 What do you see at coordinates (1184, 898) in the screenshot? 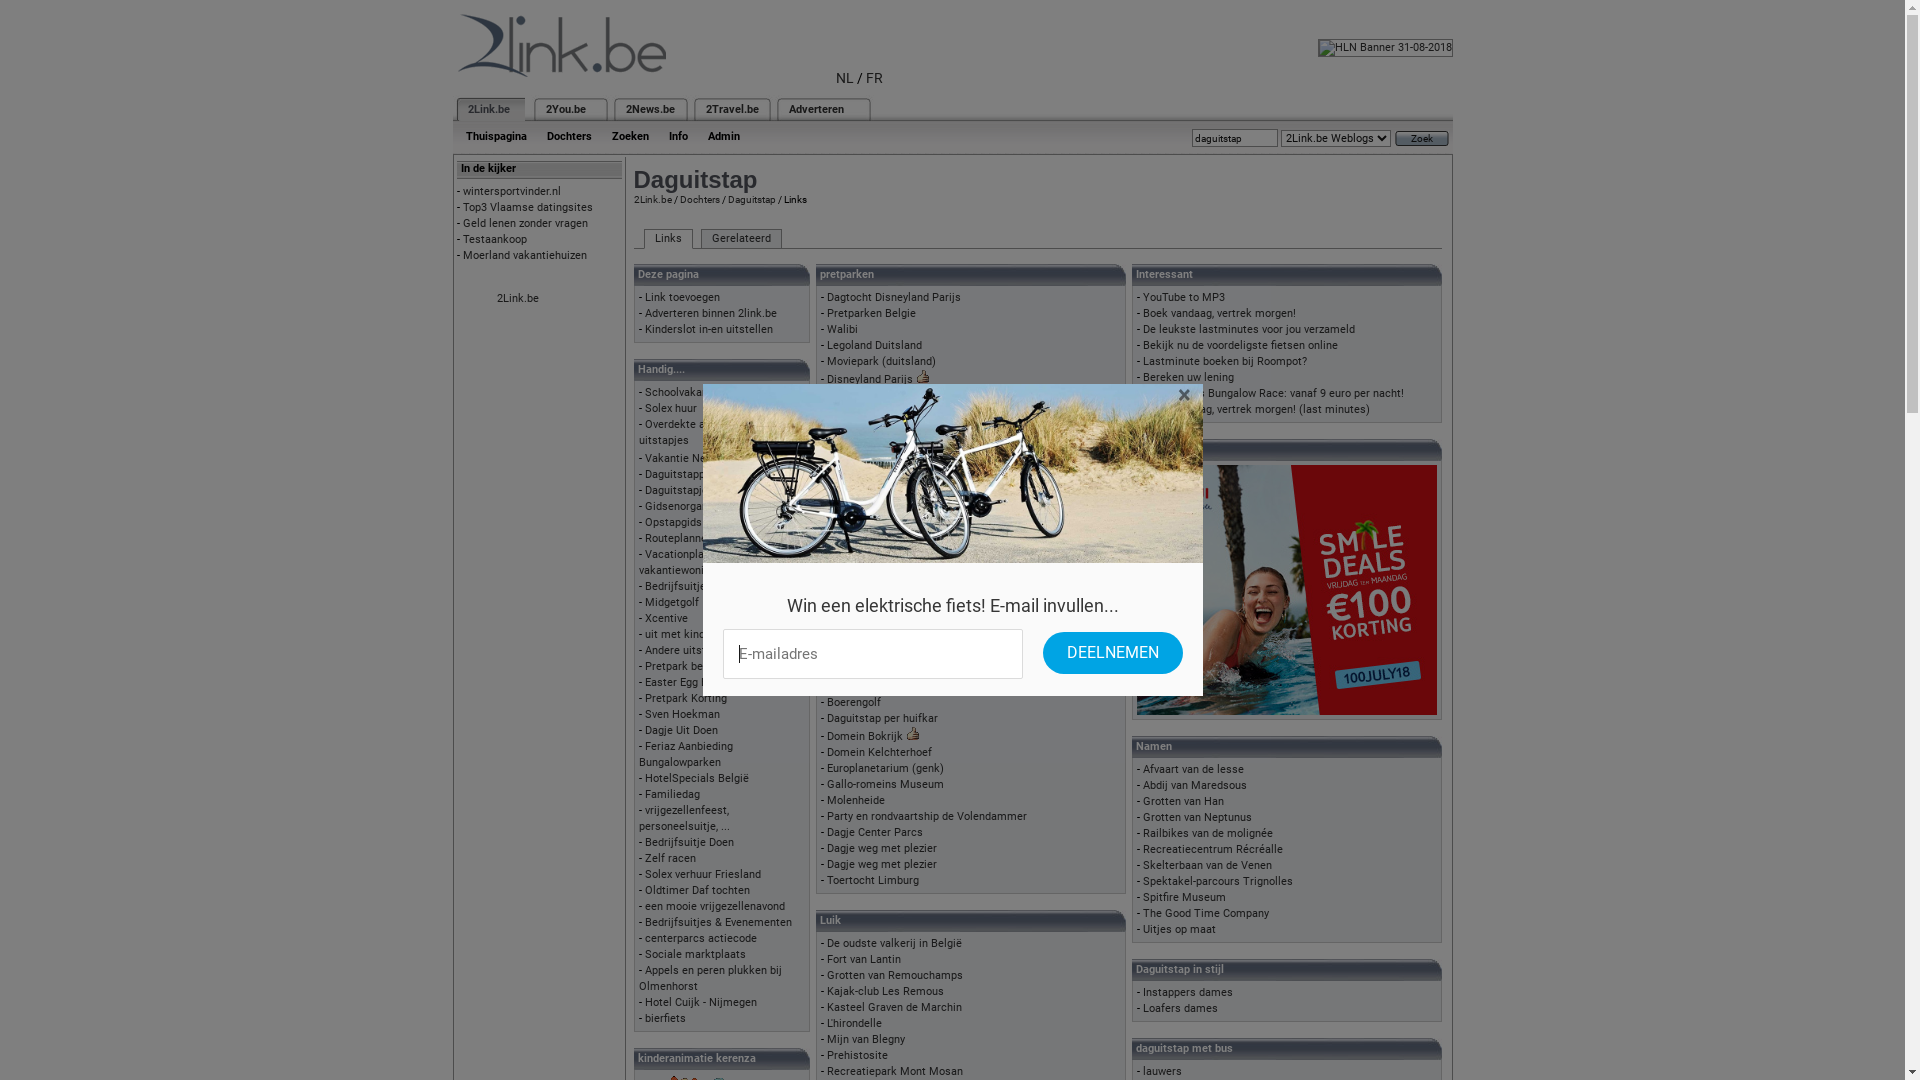
I see `Spitfire Museum` at bounding box center [1184, 898].